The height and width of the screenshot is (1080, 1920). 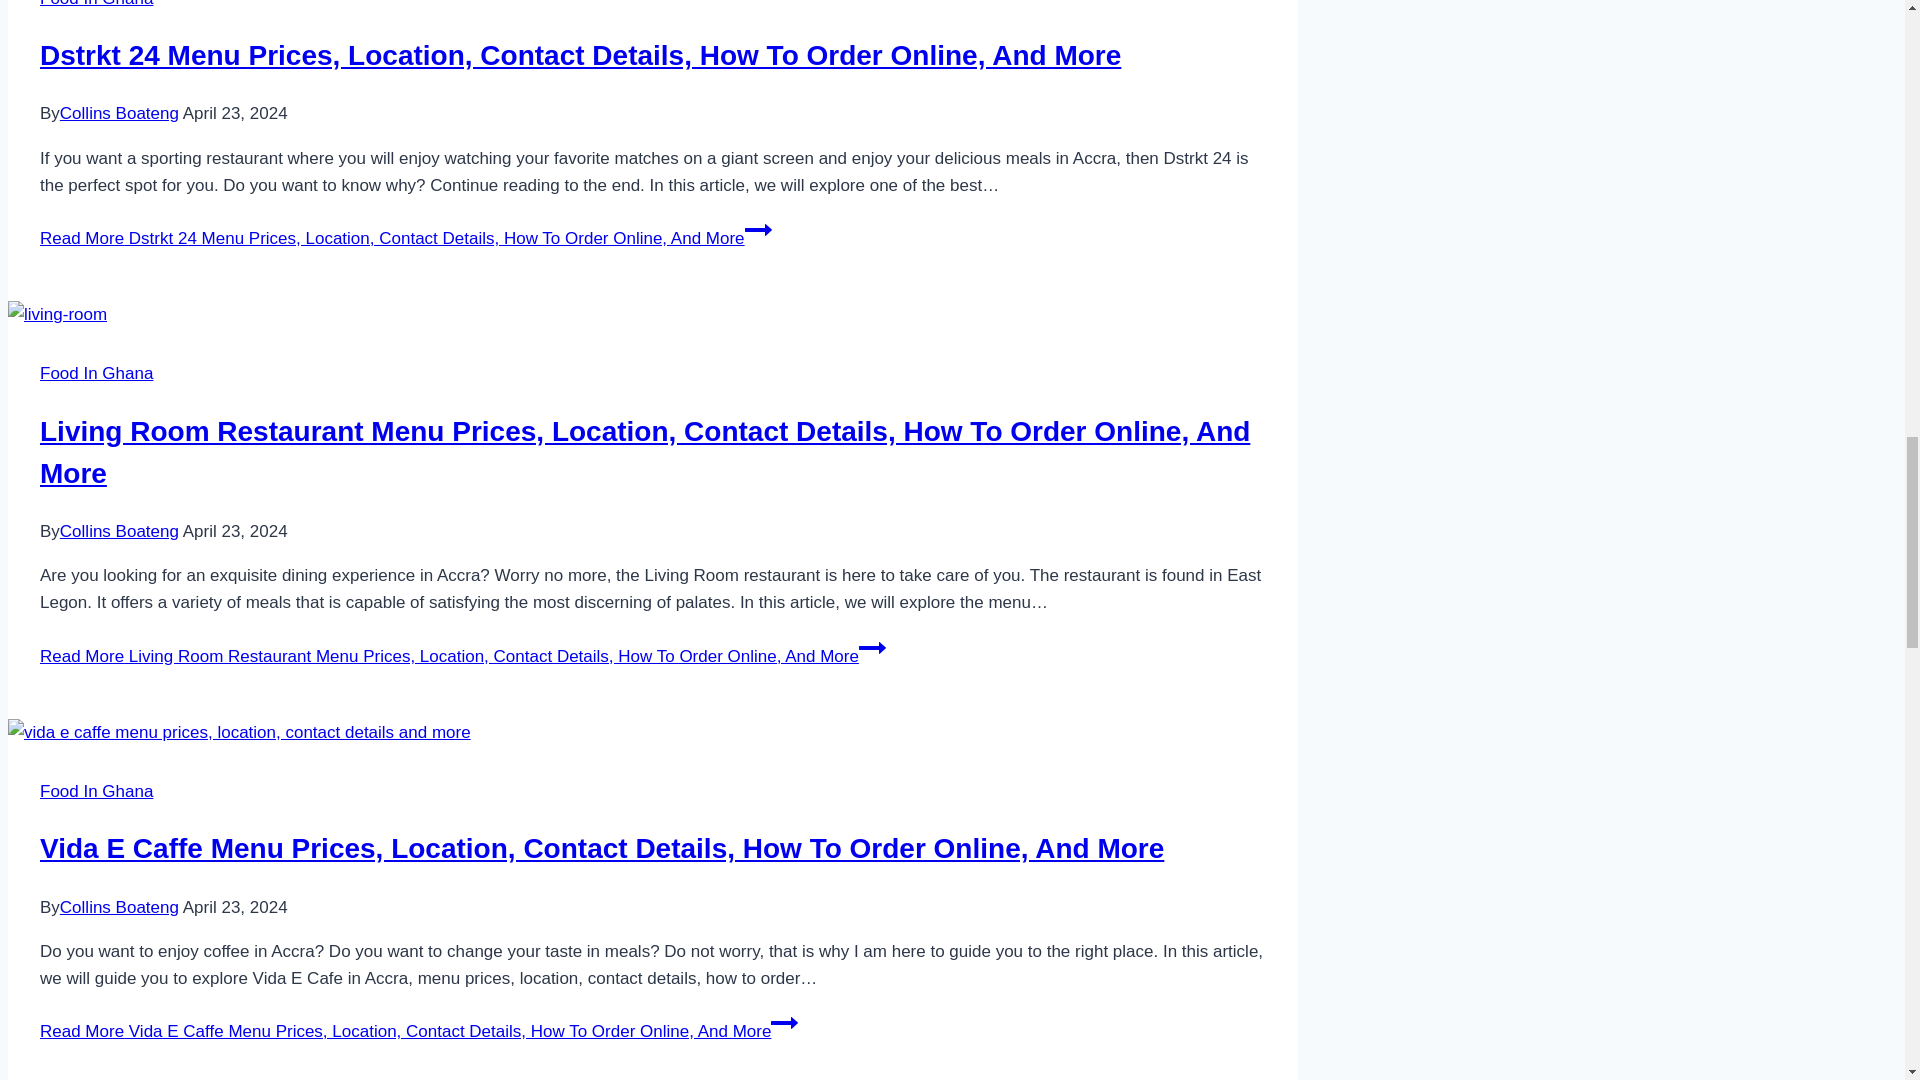 I want to click on Food In Ghana, so click(x=96, y=4).